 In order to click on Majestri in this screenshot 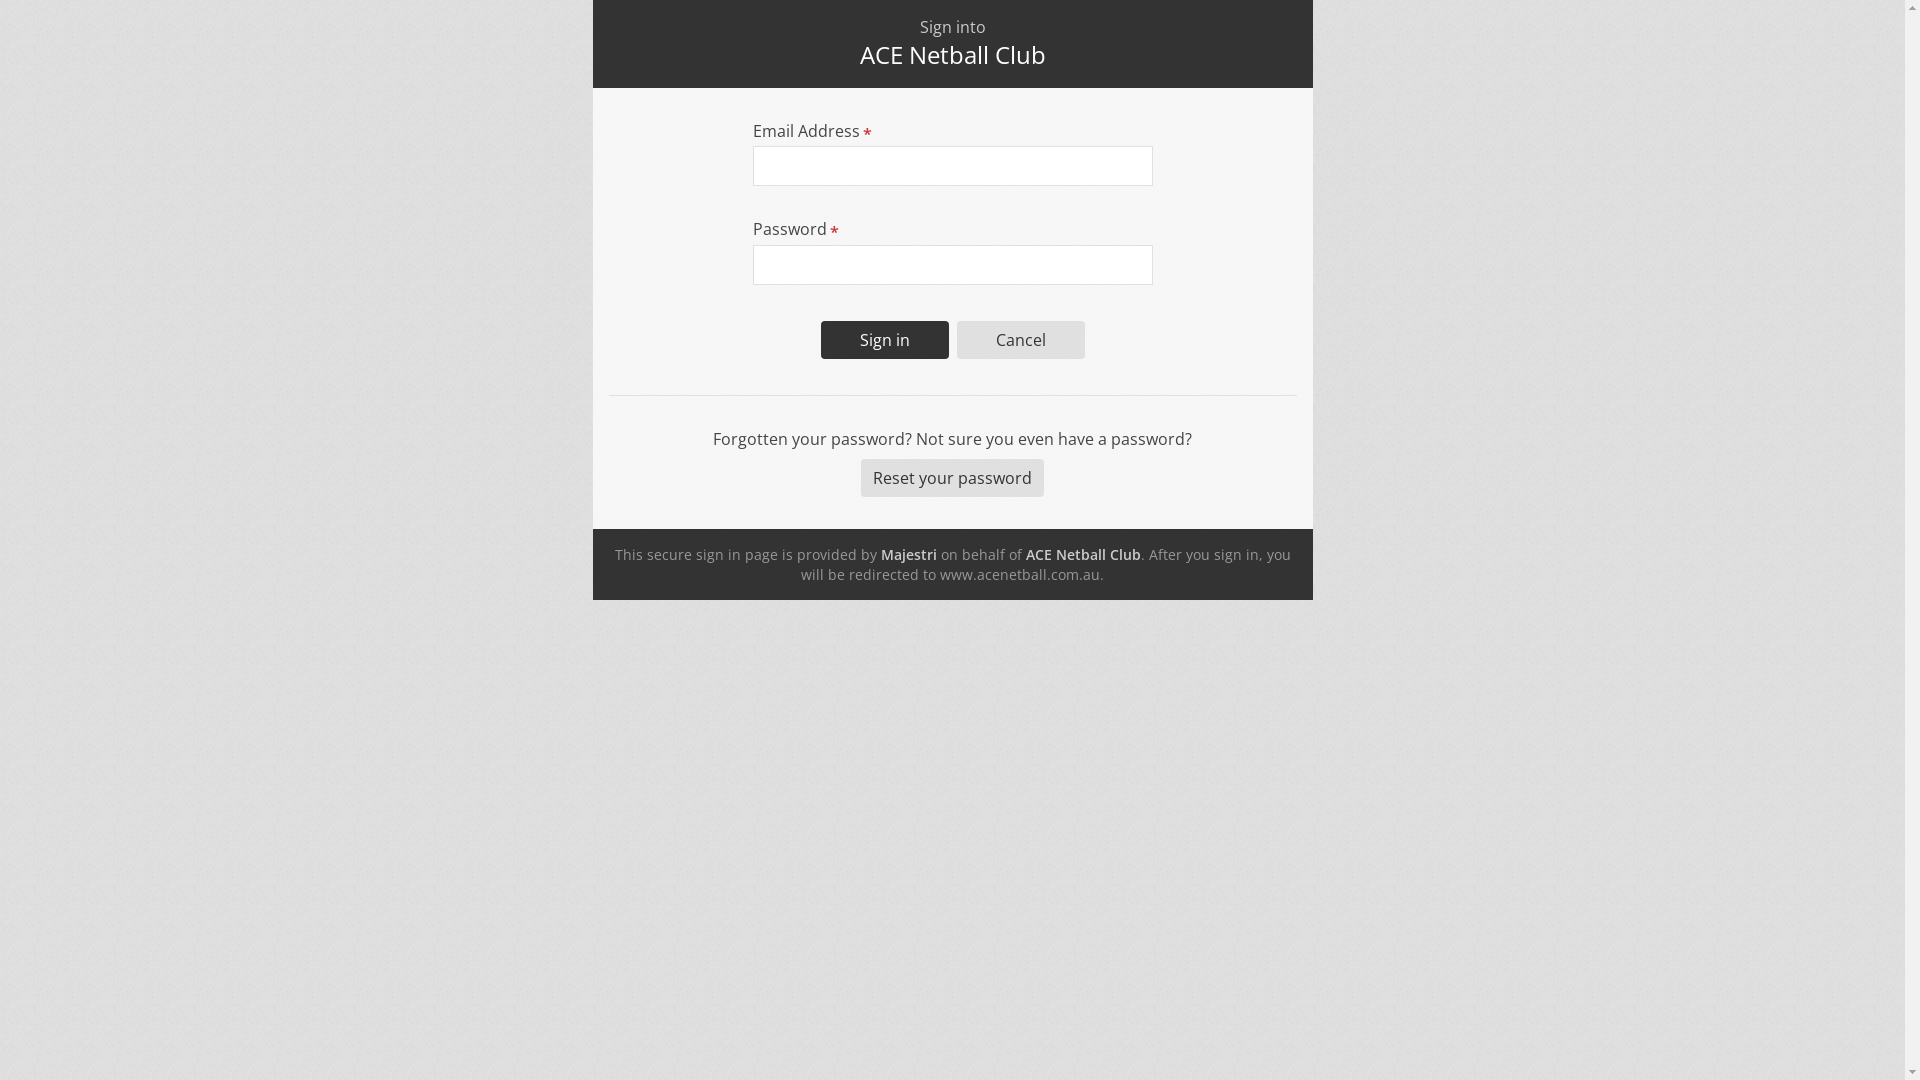, I will do `click(908, 554)`.